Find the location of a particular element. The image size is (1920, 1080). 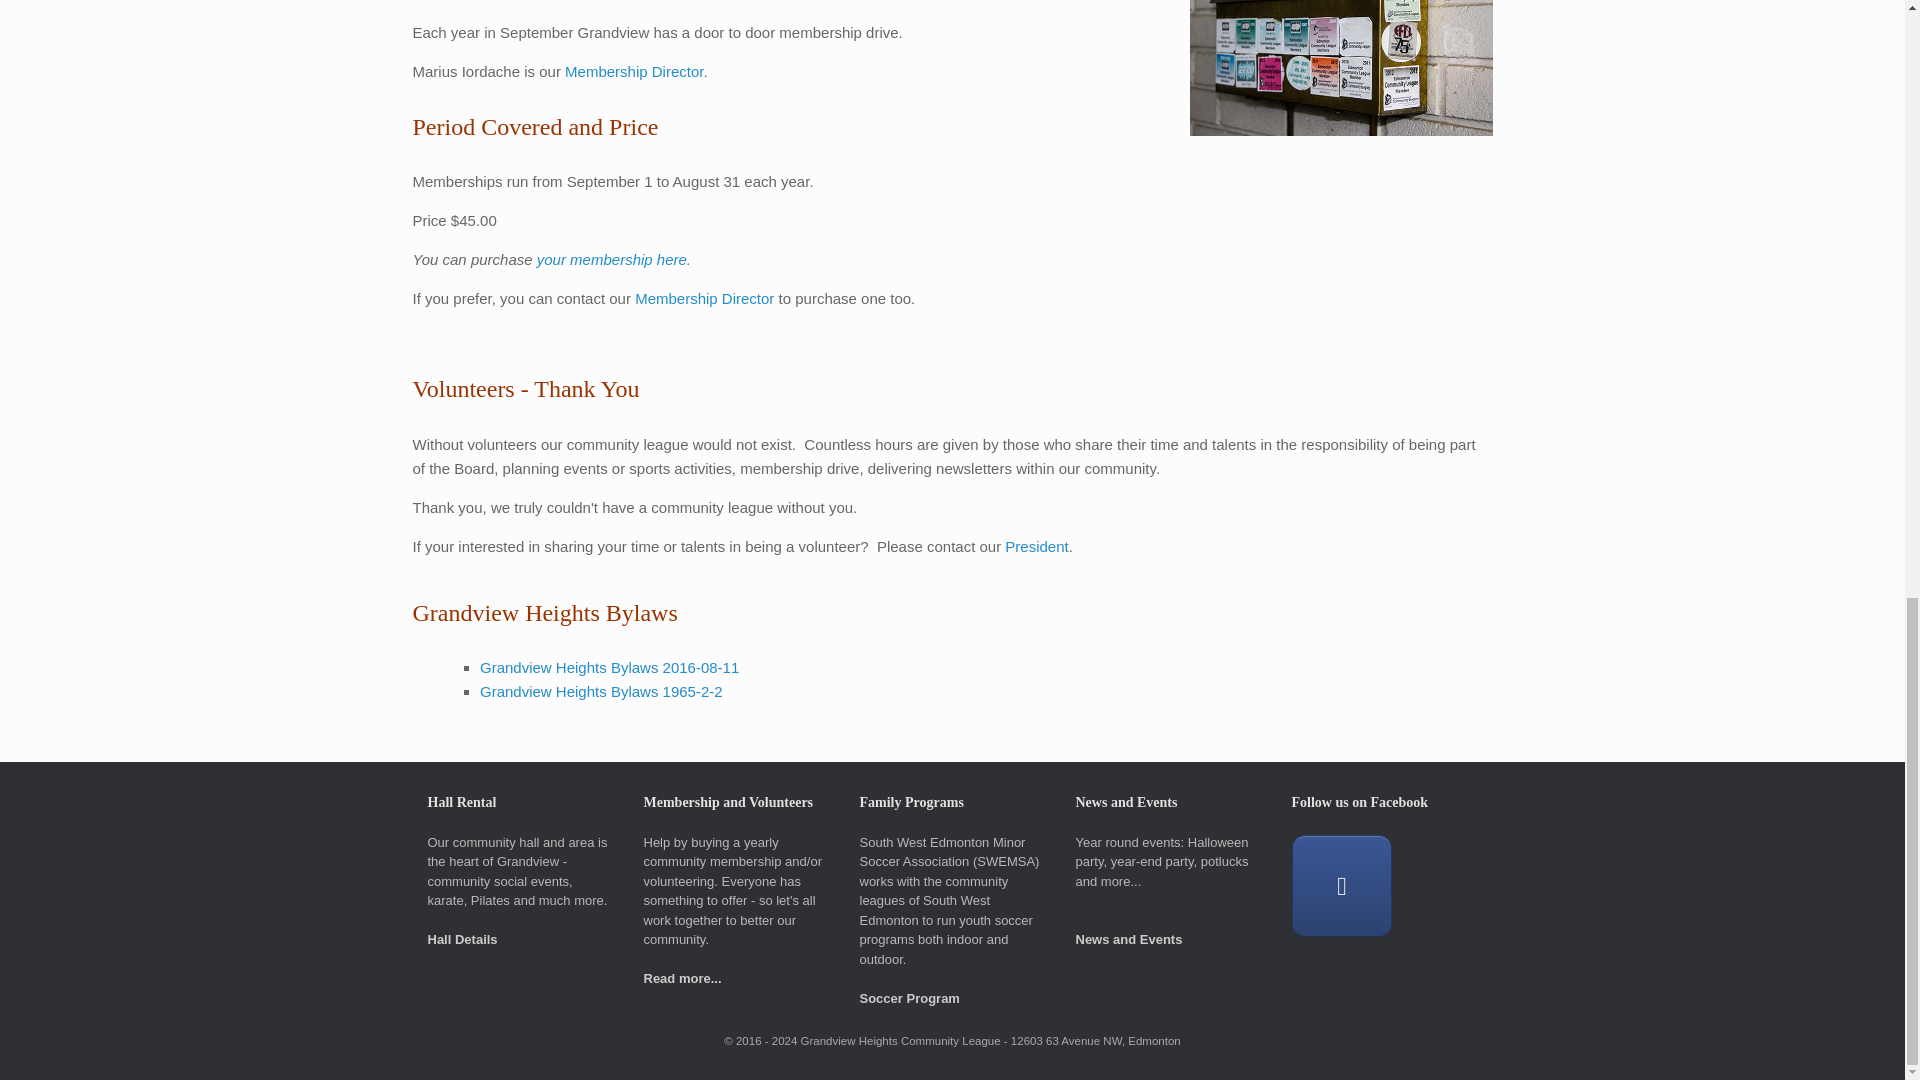

News and Events is located at coordinates (1128, 940).